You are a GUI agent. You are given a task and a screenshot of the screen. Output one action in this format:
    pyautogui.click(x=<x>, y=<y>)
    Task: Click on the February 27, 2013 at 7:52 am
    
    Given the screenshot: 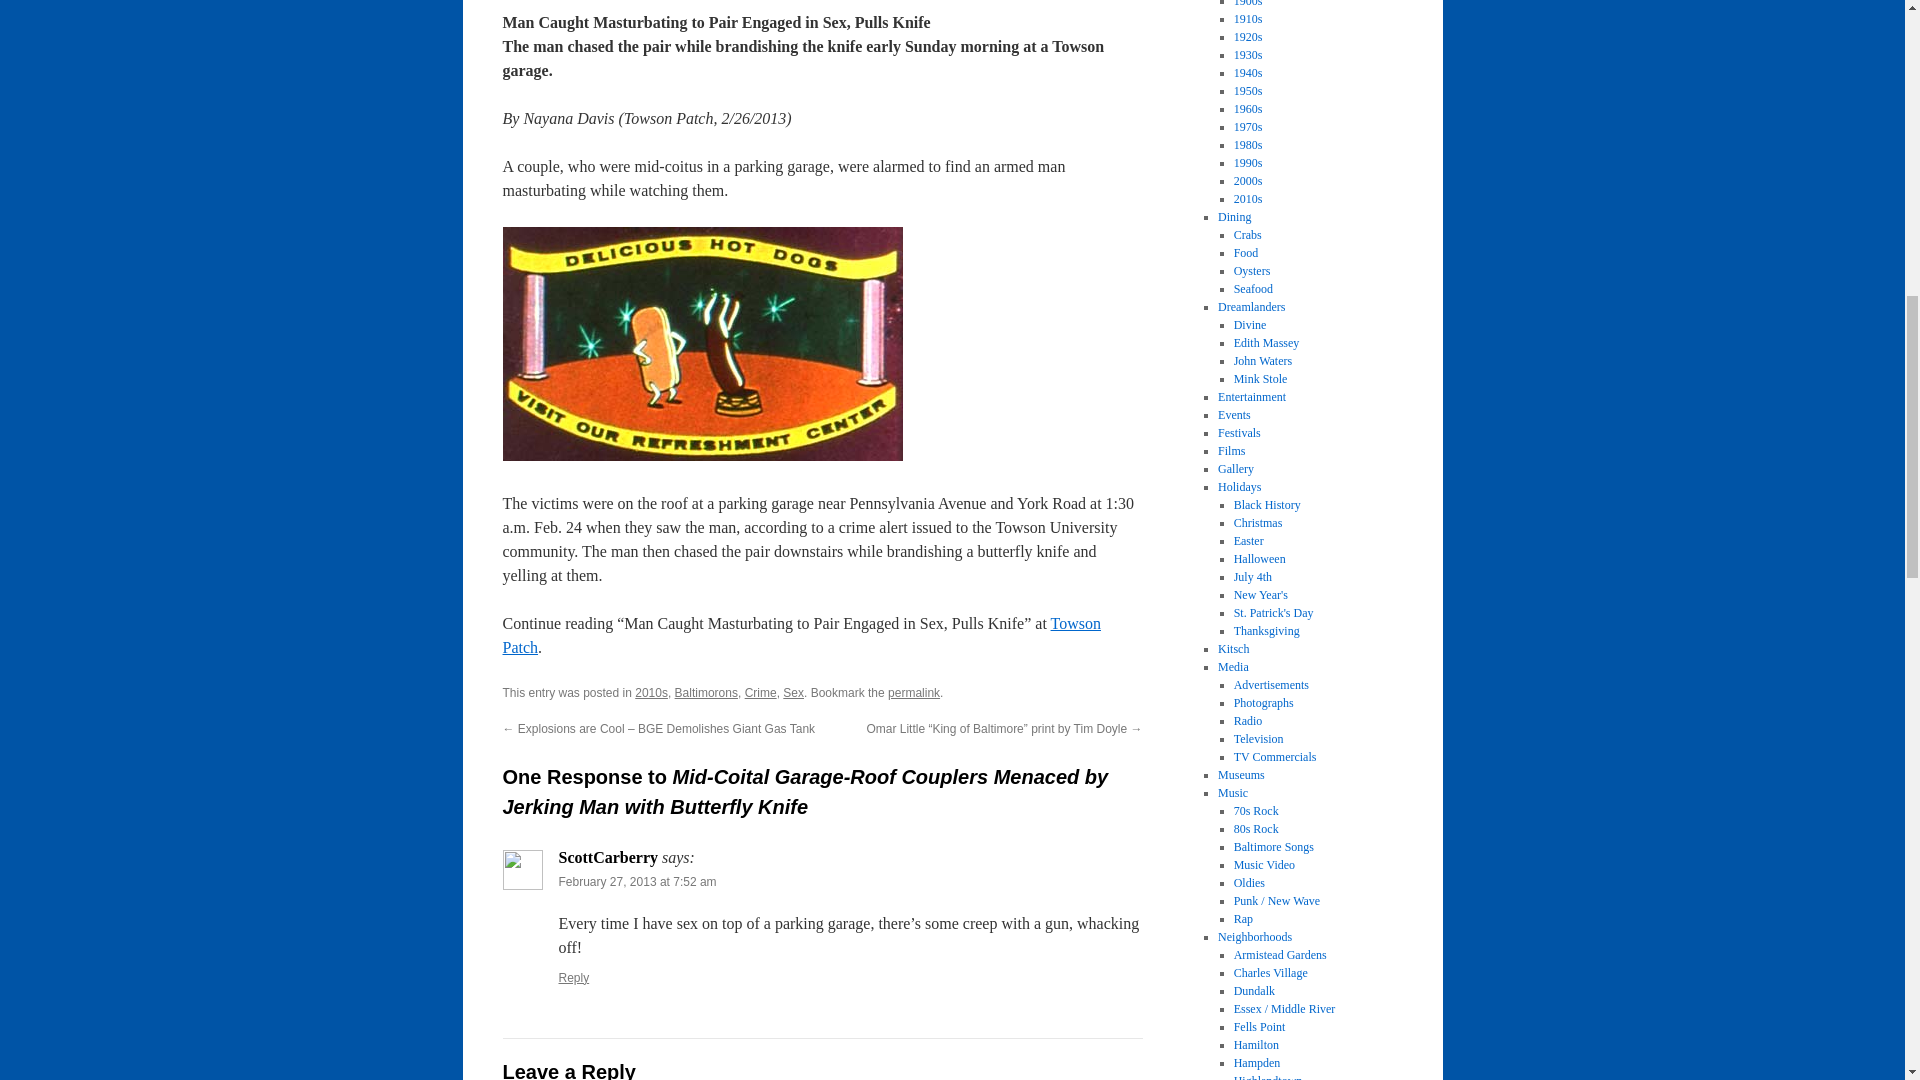 What is the action you would take?
    pyautogui.click(x=637, y=881)
    